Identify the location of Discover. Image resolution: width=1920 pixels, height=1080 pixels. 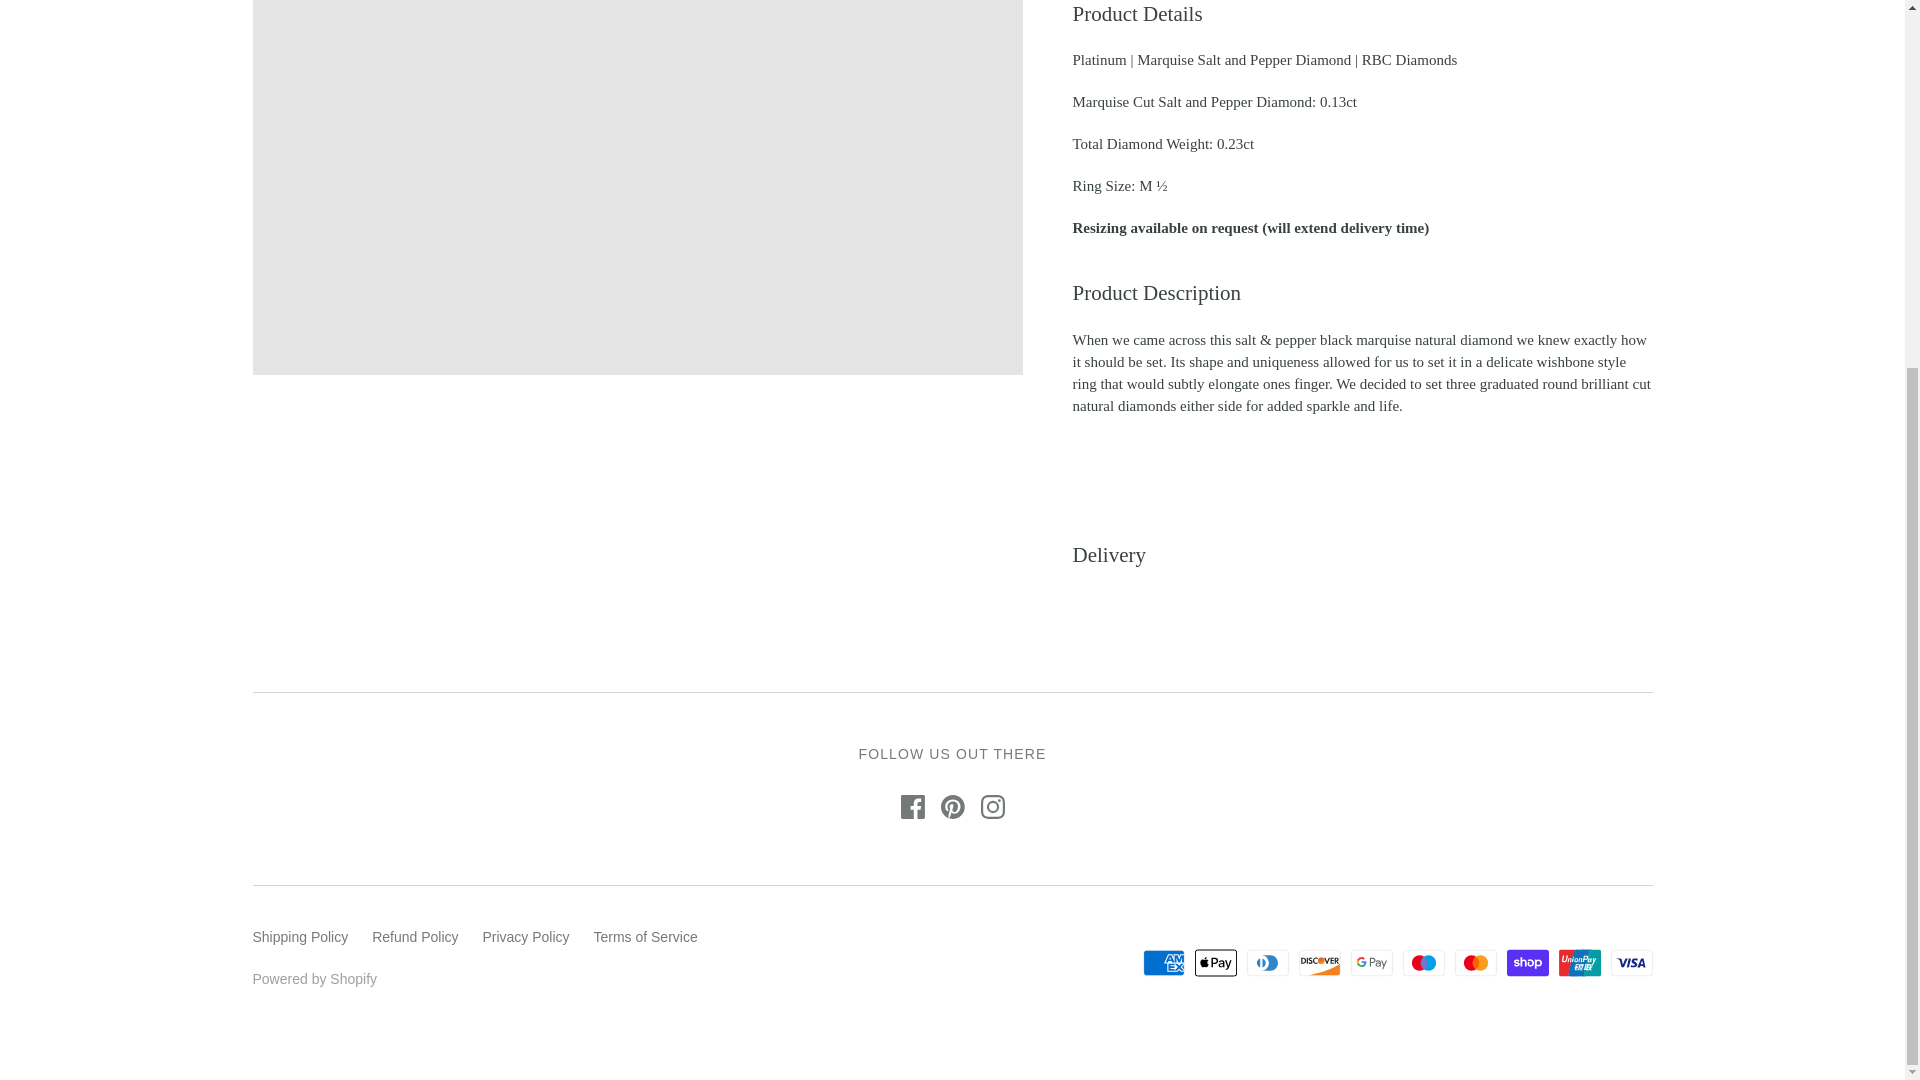
(1320, 962).